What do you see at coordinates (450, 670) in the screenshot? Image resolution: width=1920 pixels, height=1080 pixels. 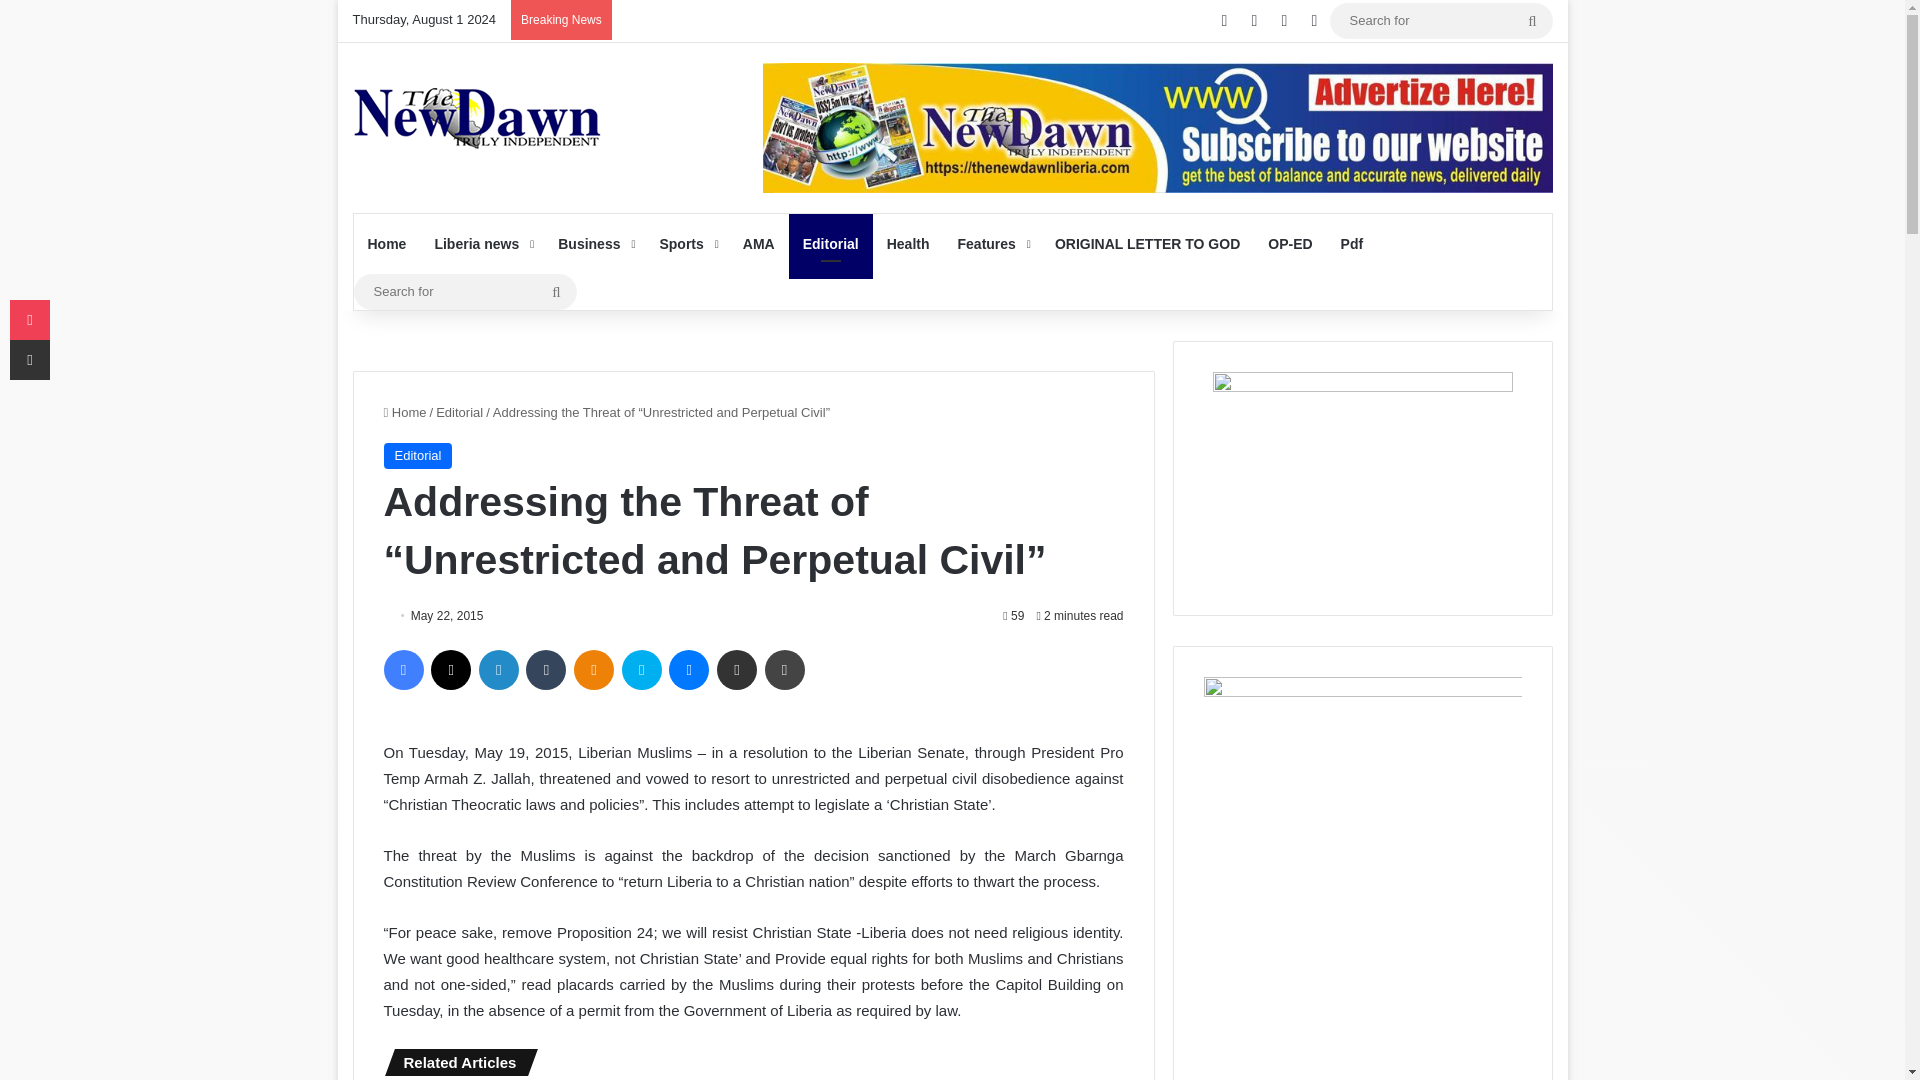 I see `X` at bounding box center [450, 670].